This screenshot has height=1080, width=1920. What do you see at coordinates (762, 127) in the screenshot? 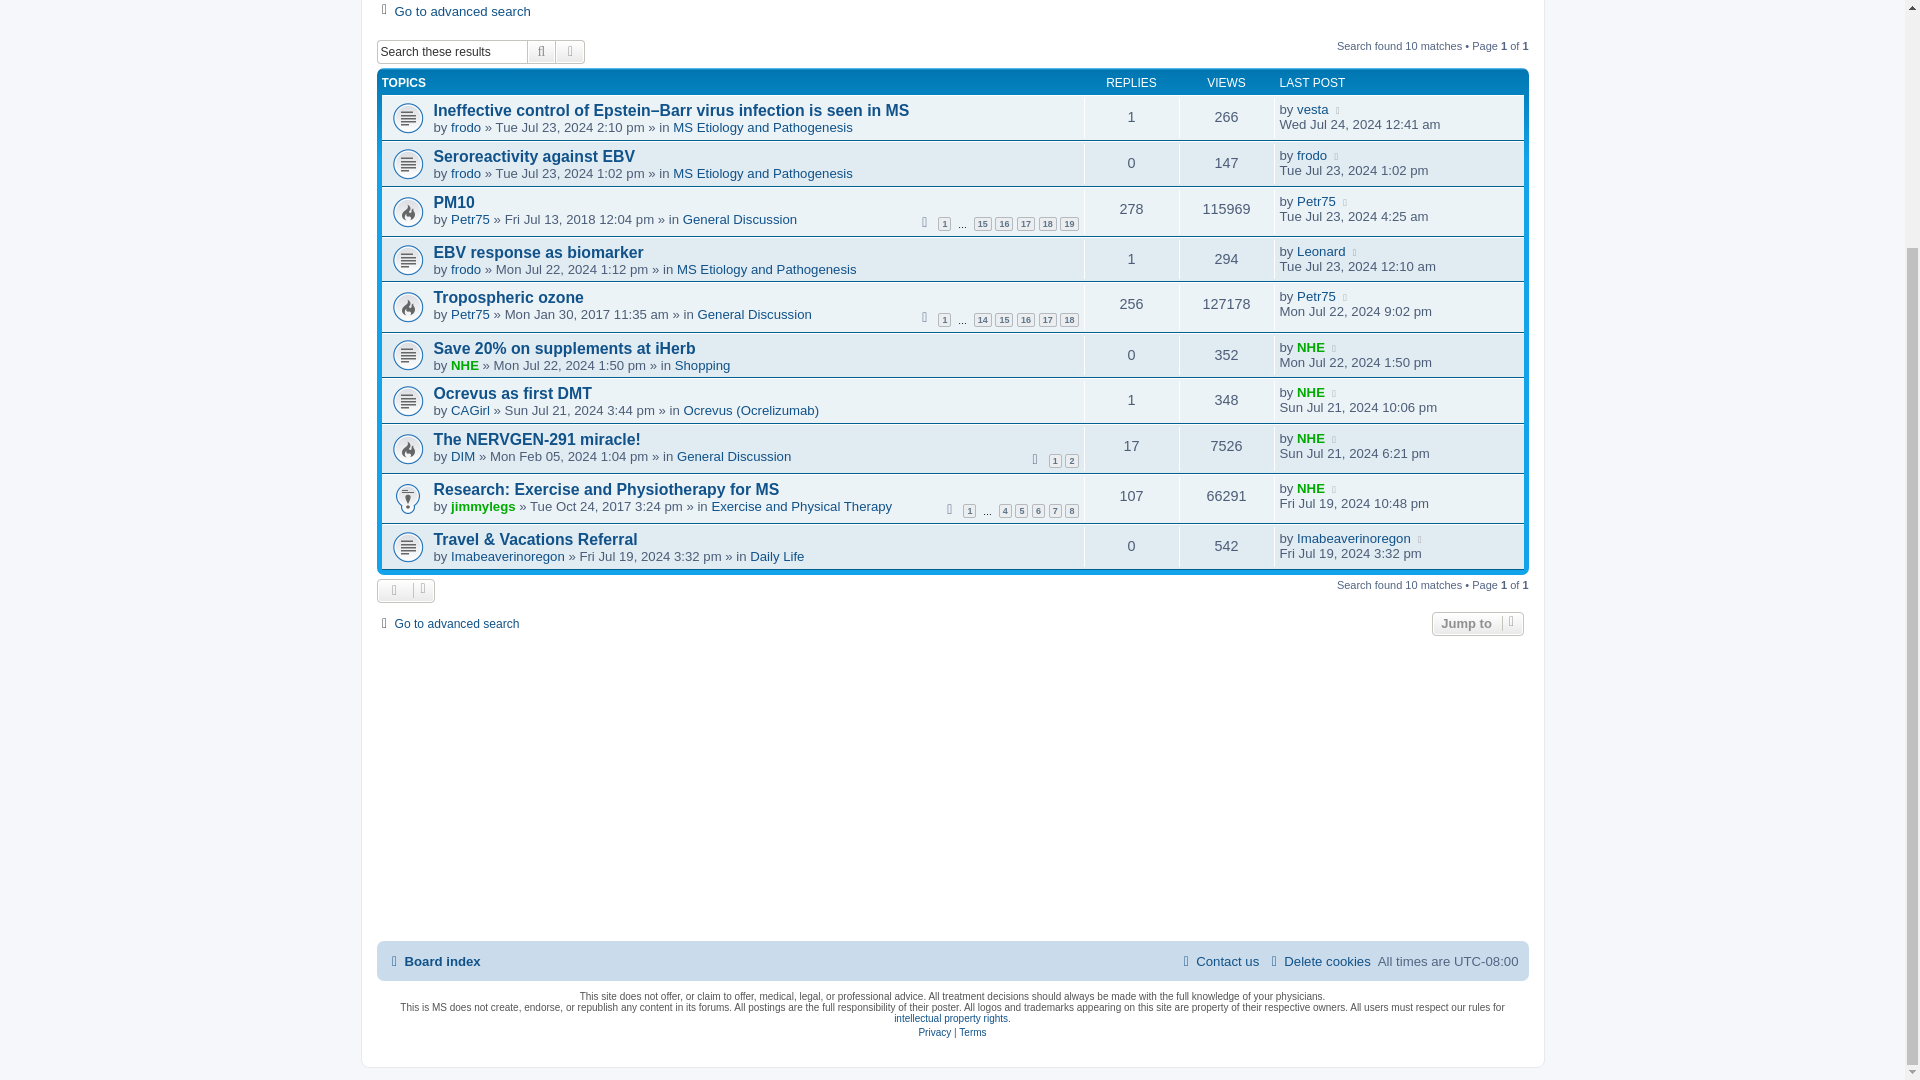
I see `MS Etiology and Pathogenesis` at bounding box center [762, 127].